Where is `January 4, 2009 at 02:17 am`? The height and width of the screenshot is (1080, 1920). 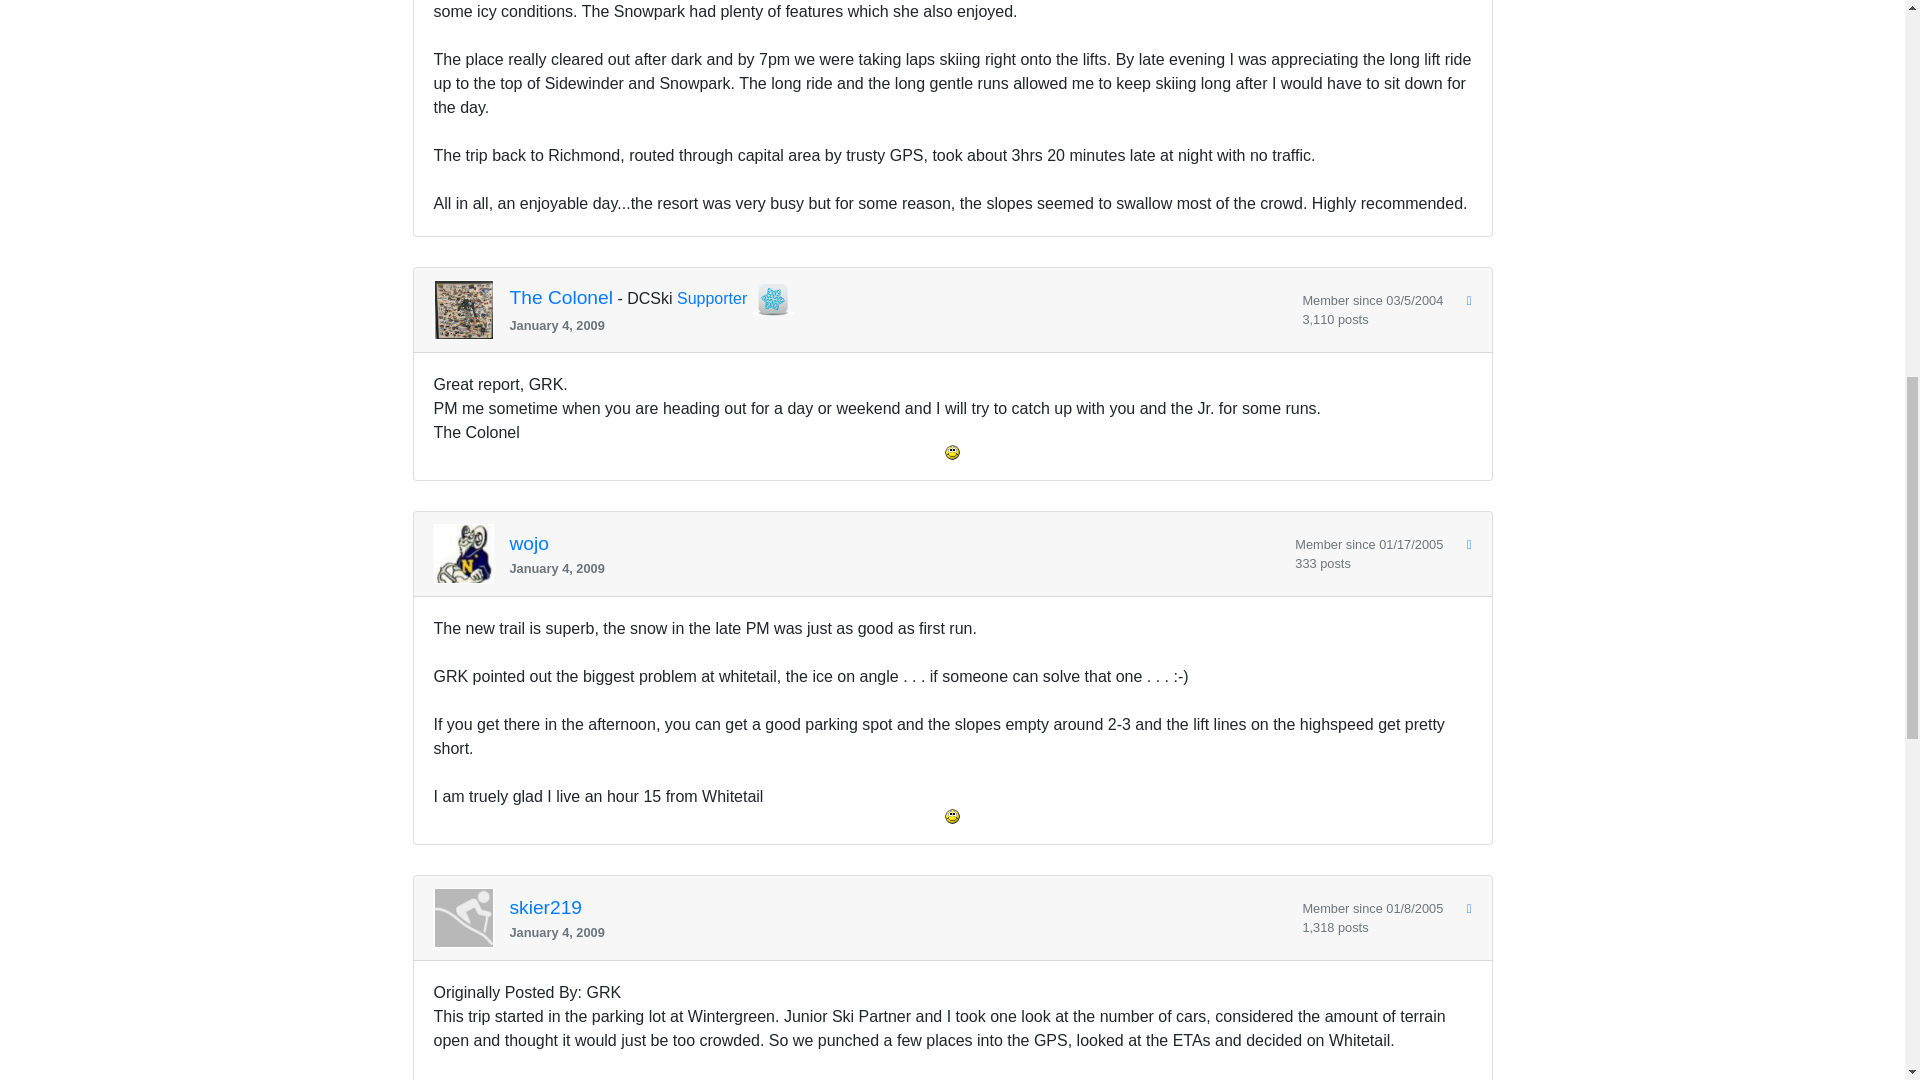 January 4, 2009 at 02:17 am is located at coordinates (898, 325).